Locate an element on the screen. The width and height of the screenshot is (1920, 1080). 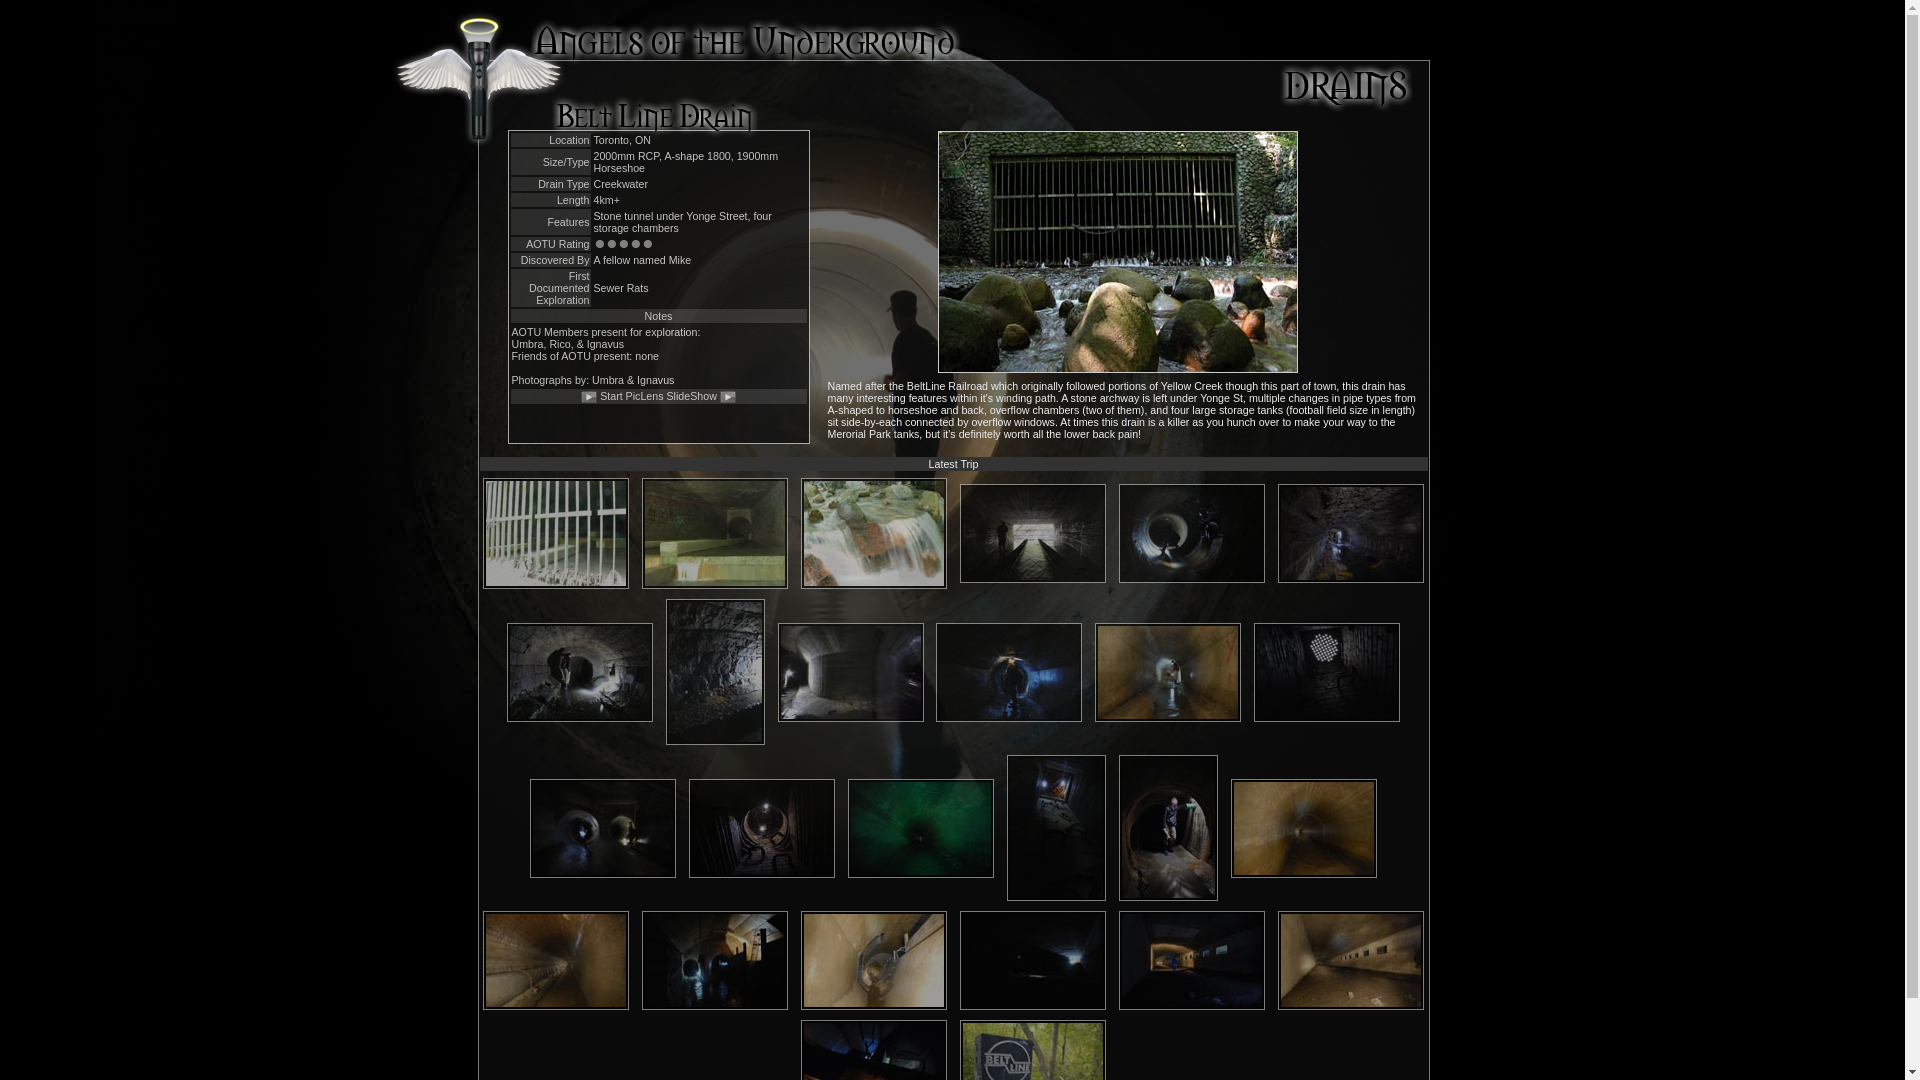
Memorial Park storage chamber is located at coordinates (1192, 959).